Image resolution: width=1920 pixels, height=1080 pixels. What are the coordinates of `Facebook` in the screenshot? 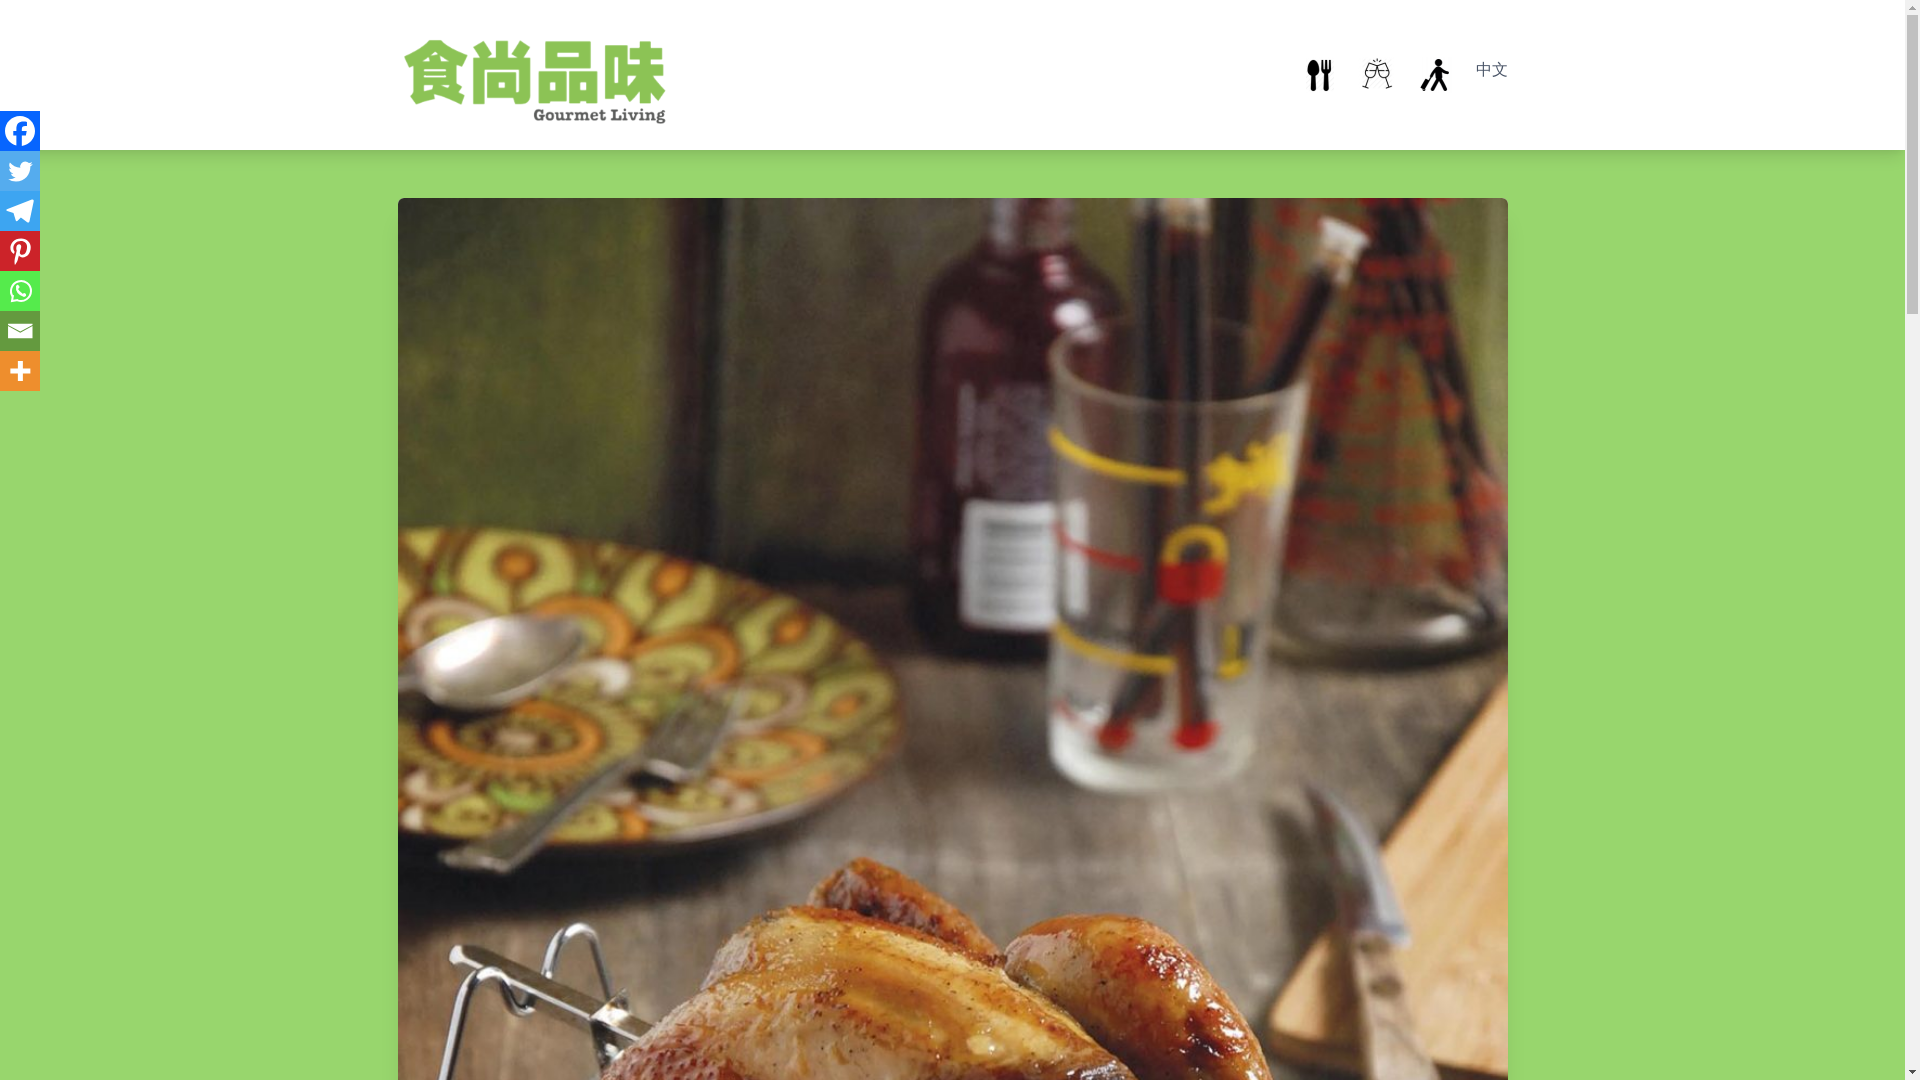 It's located at (20, 131).